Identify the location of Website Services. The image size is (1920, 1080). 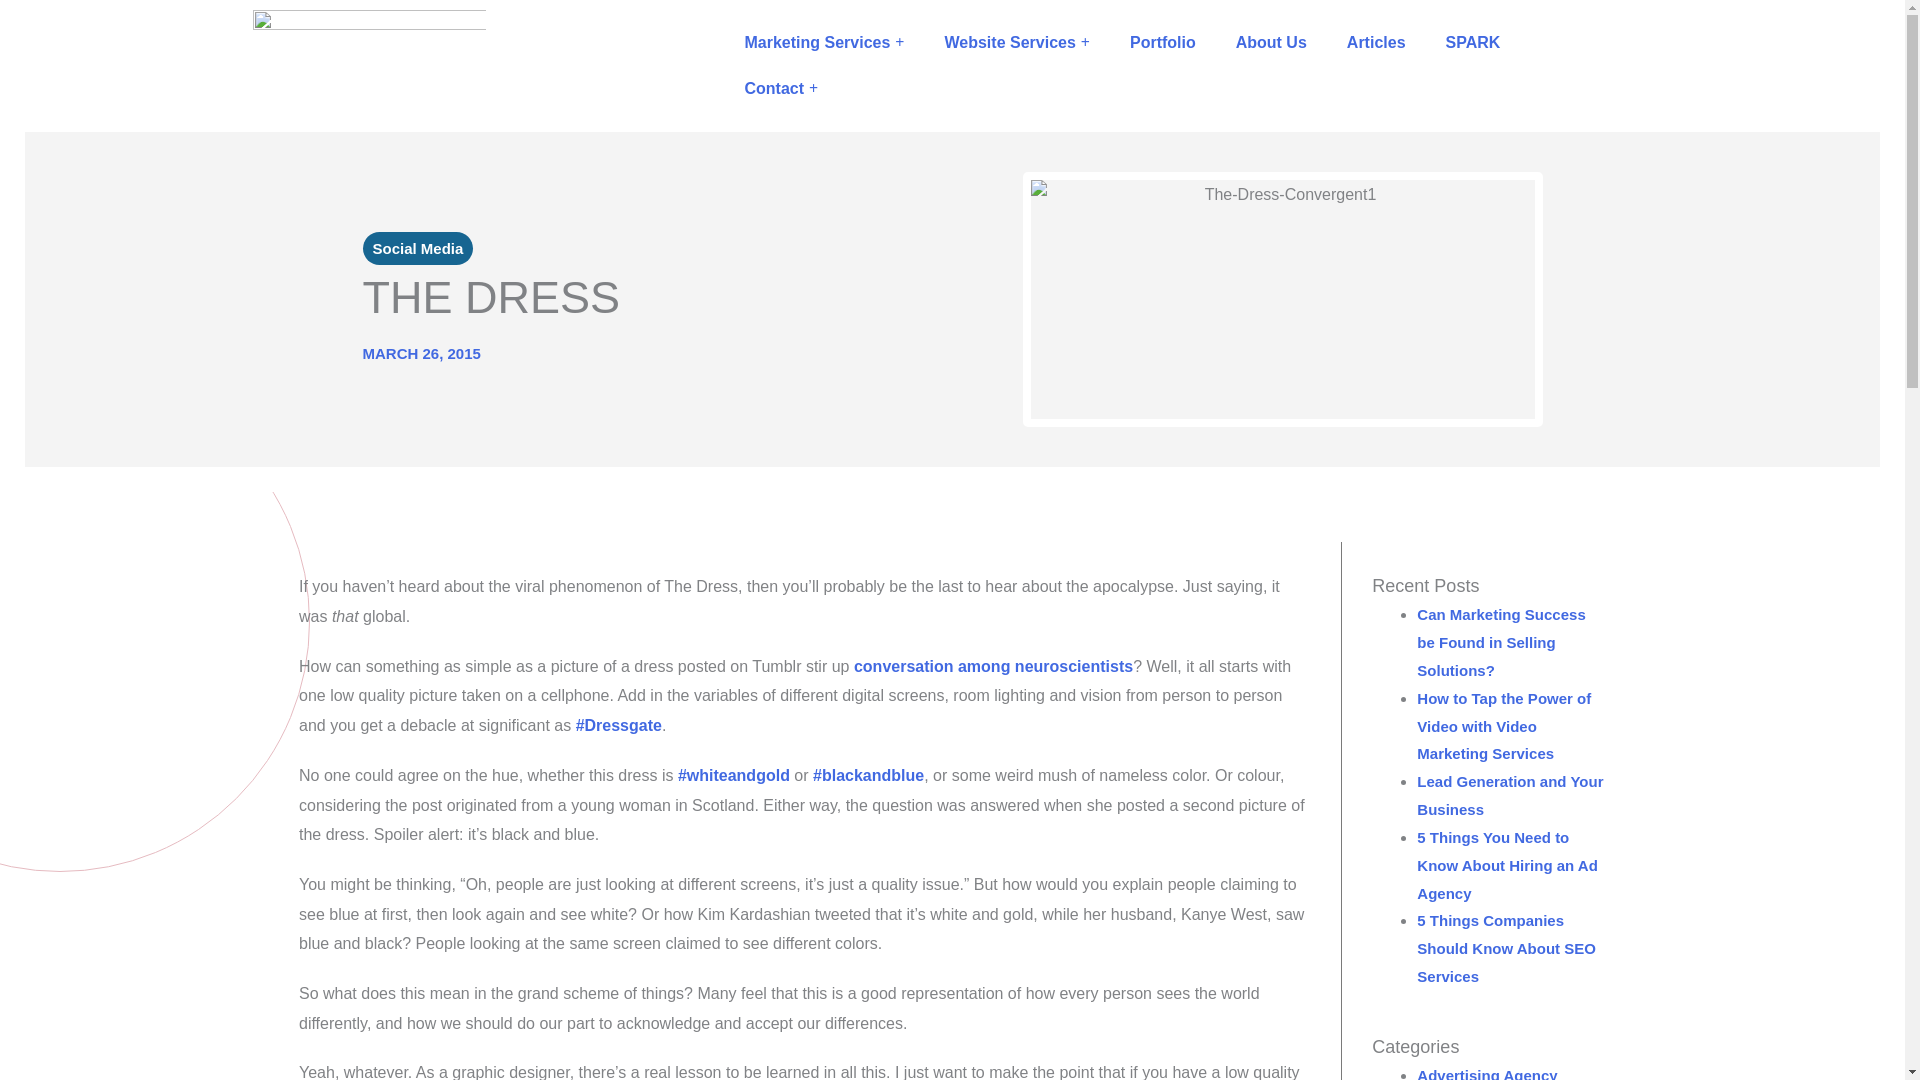
(1016, 42).